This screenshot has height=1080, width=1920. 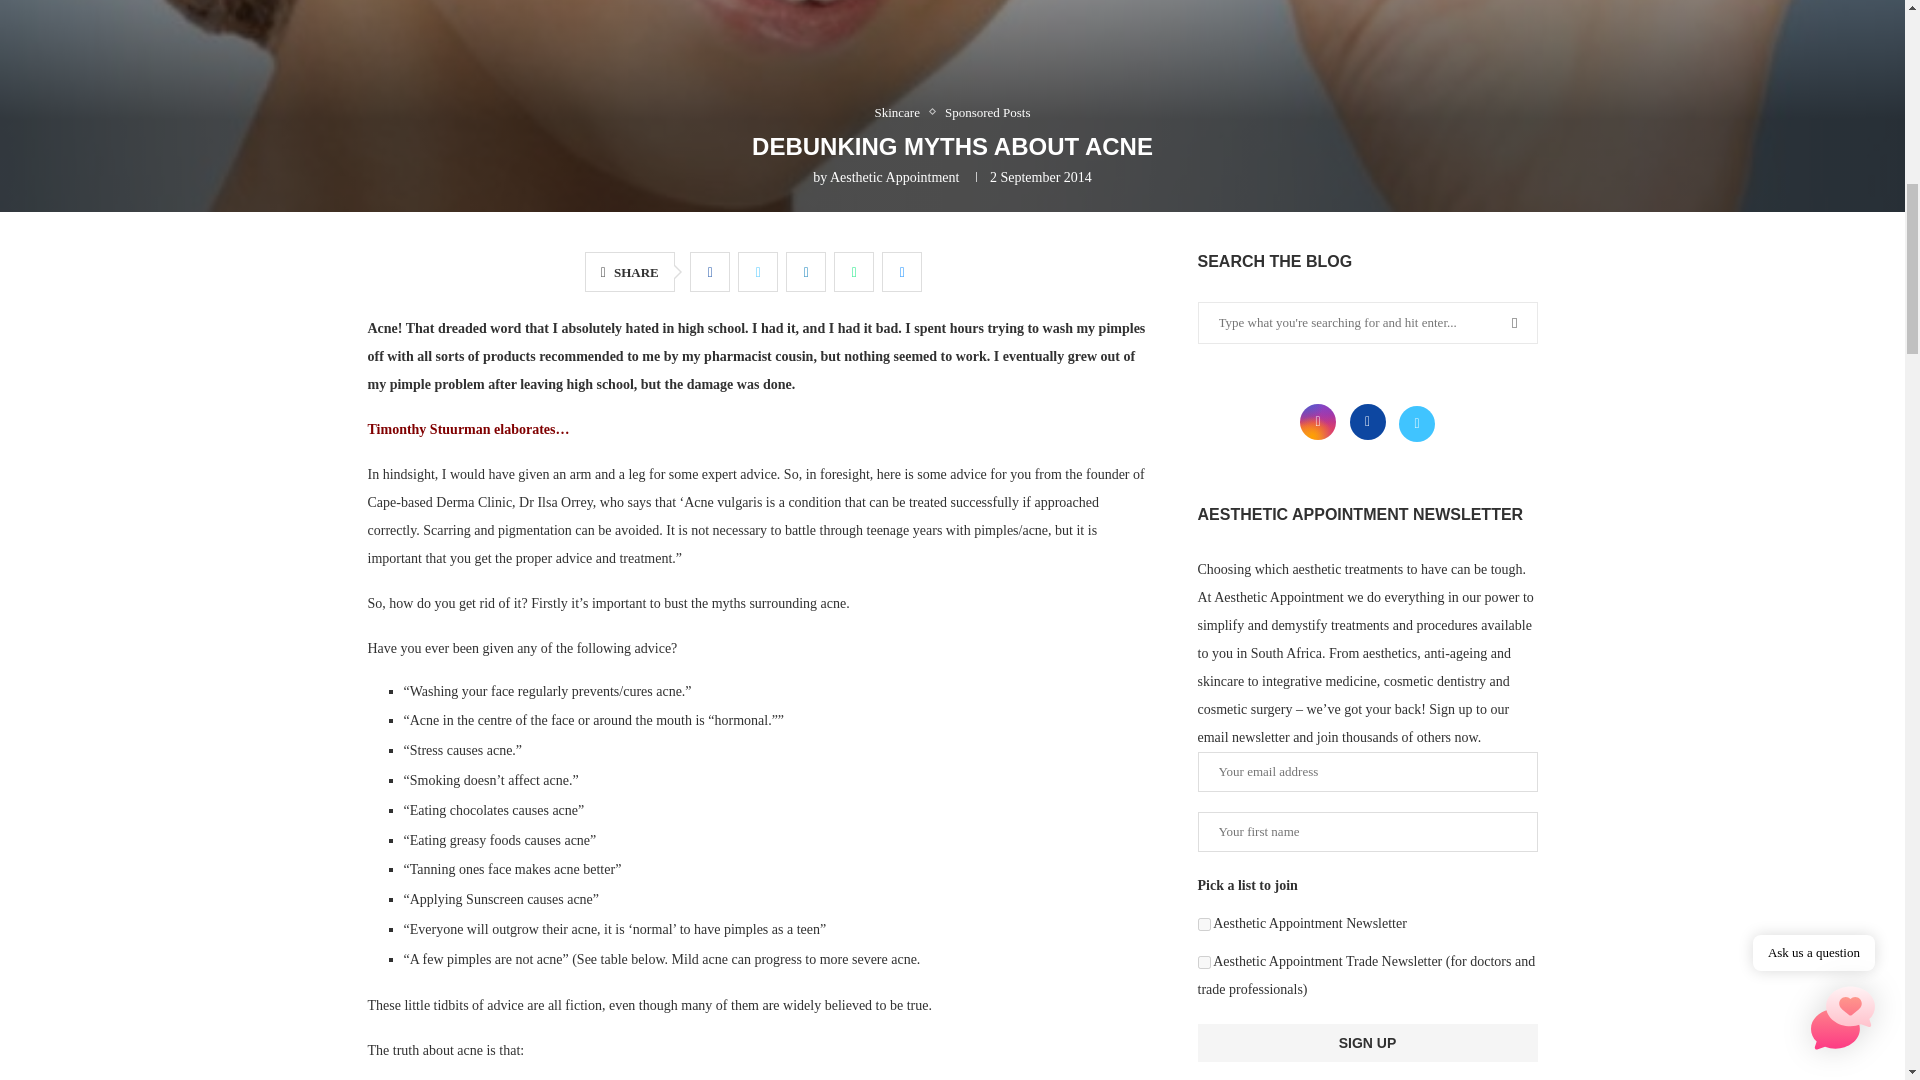 What do you see at coordinates (1368, 1042) in the screenshot?
I see `Sign up` at bounding box center [1368, 1042].